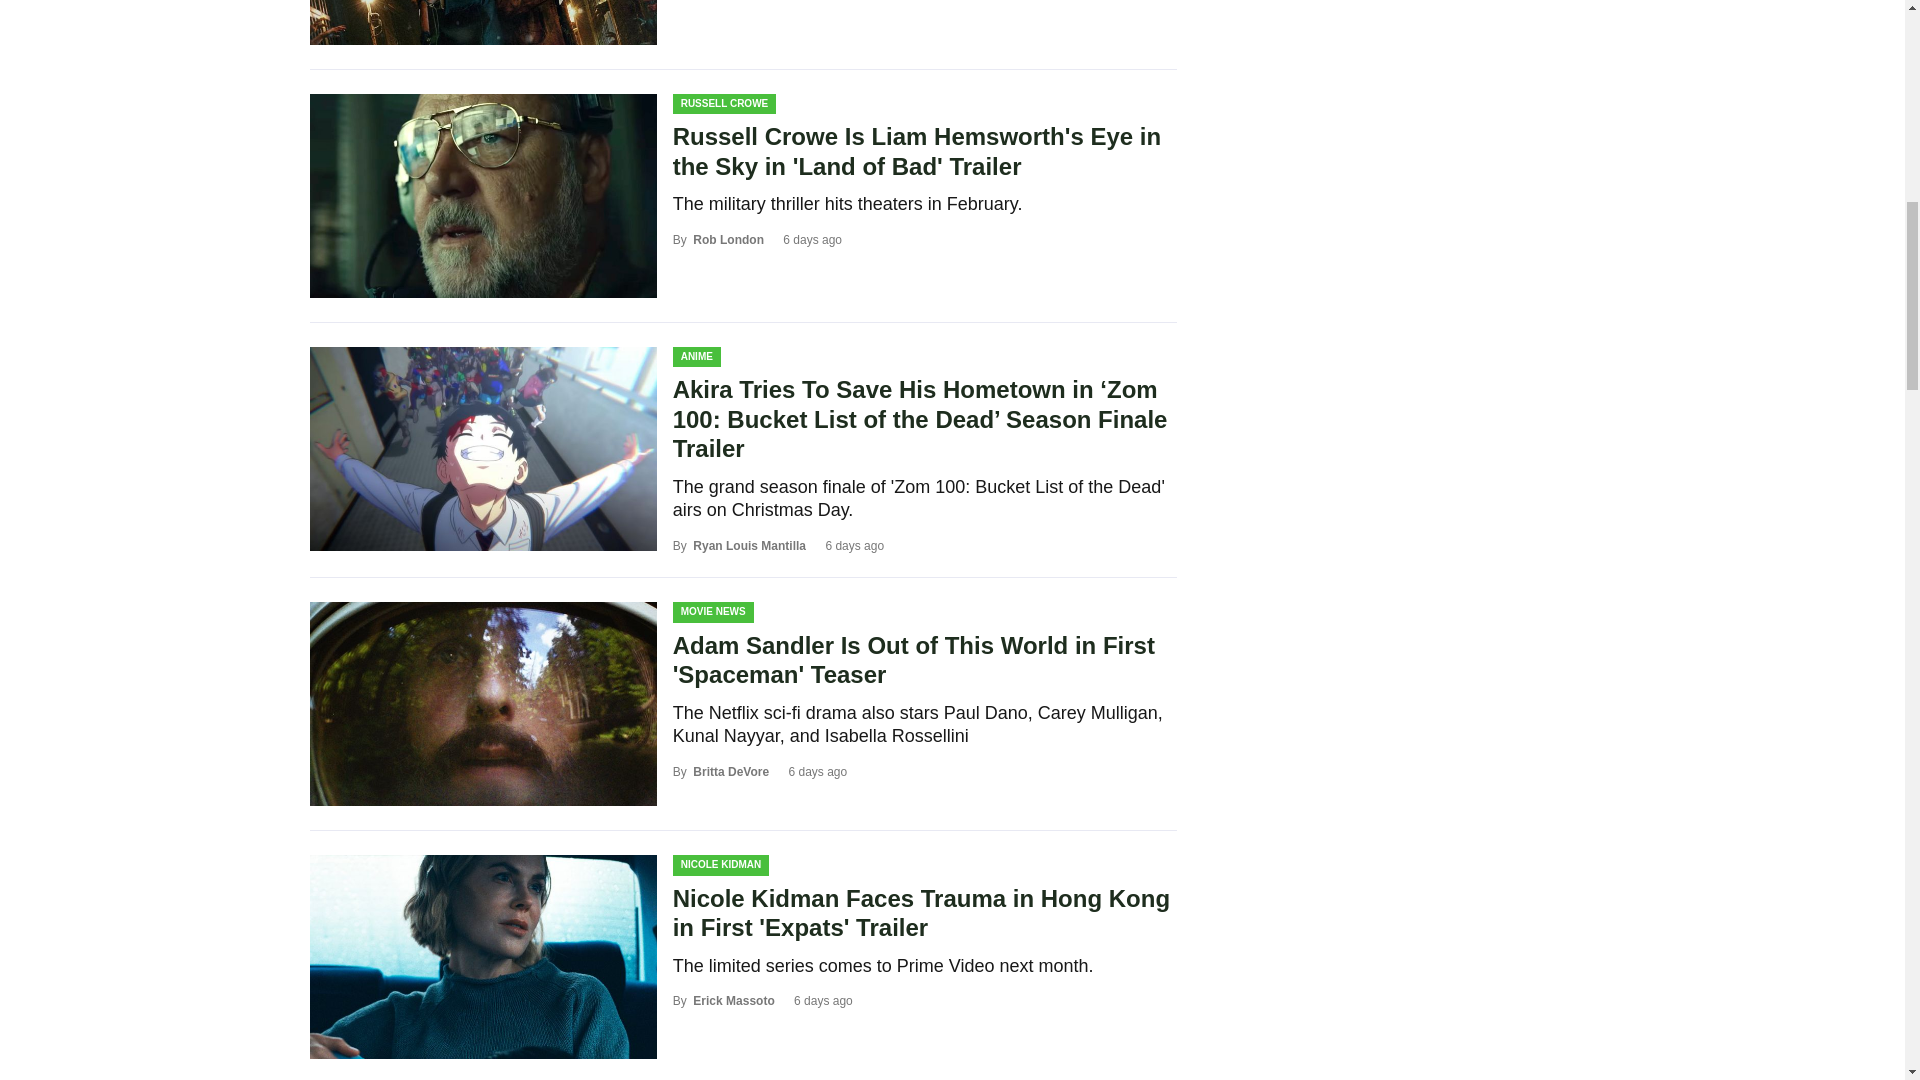 The height and width of the screenshot is (1080, 1920). I want to click on Posts by Erick Massoto, so click(733, 1000).